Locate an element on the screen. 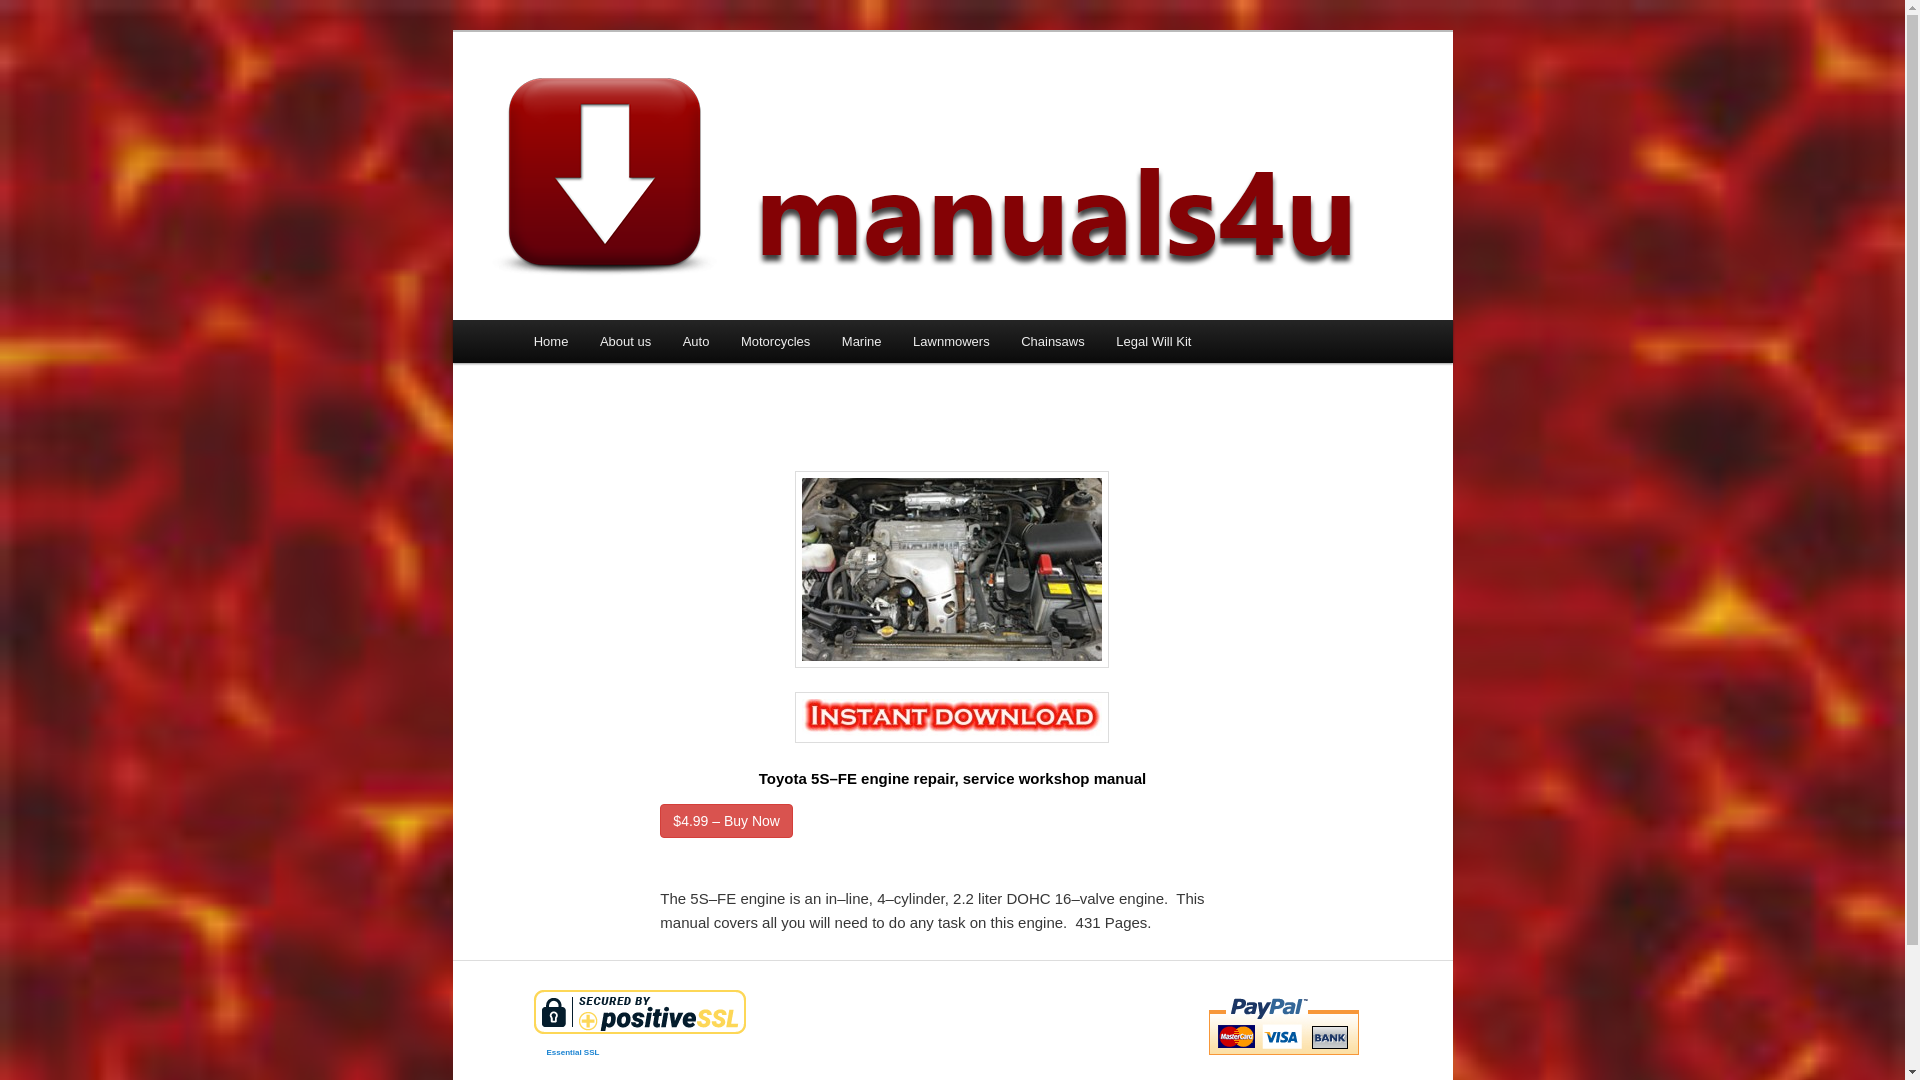 This screenshot has width=1920, height=1080. Skip to primary content is located at coordinates (546, 320).